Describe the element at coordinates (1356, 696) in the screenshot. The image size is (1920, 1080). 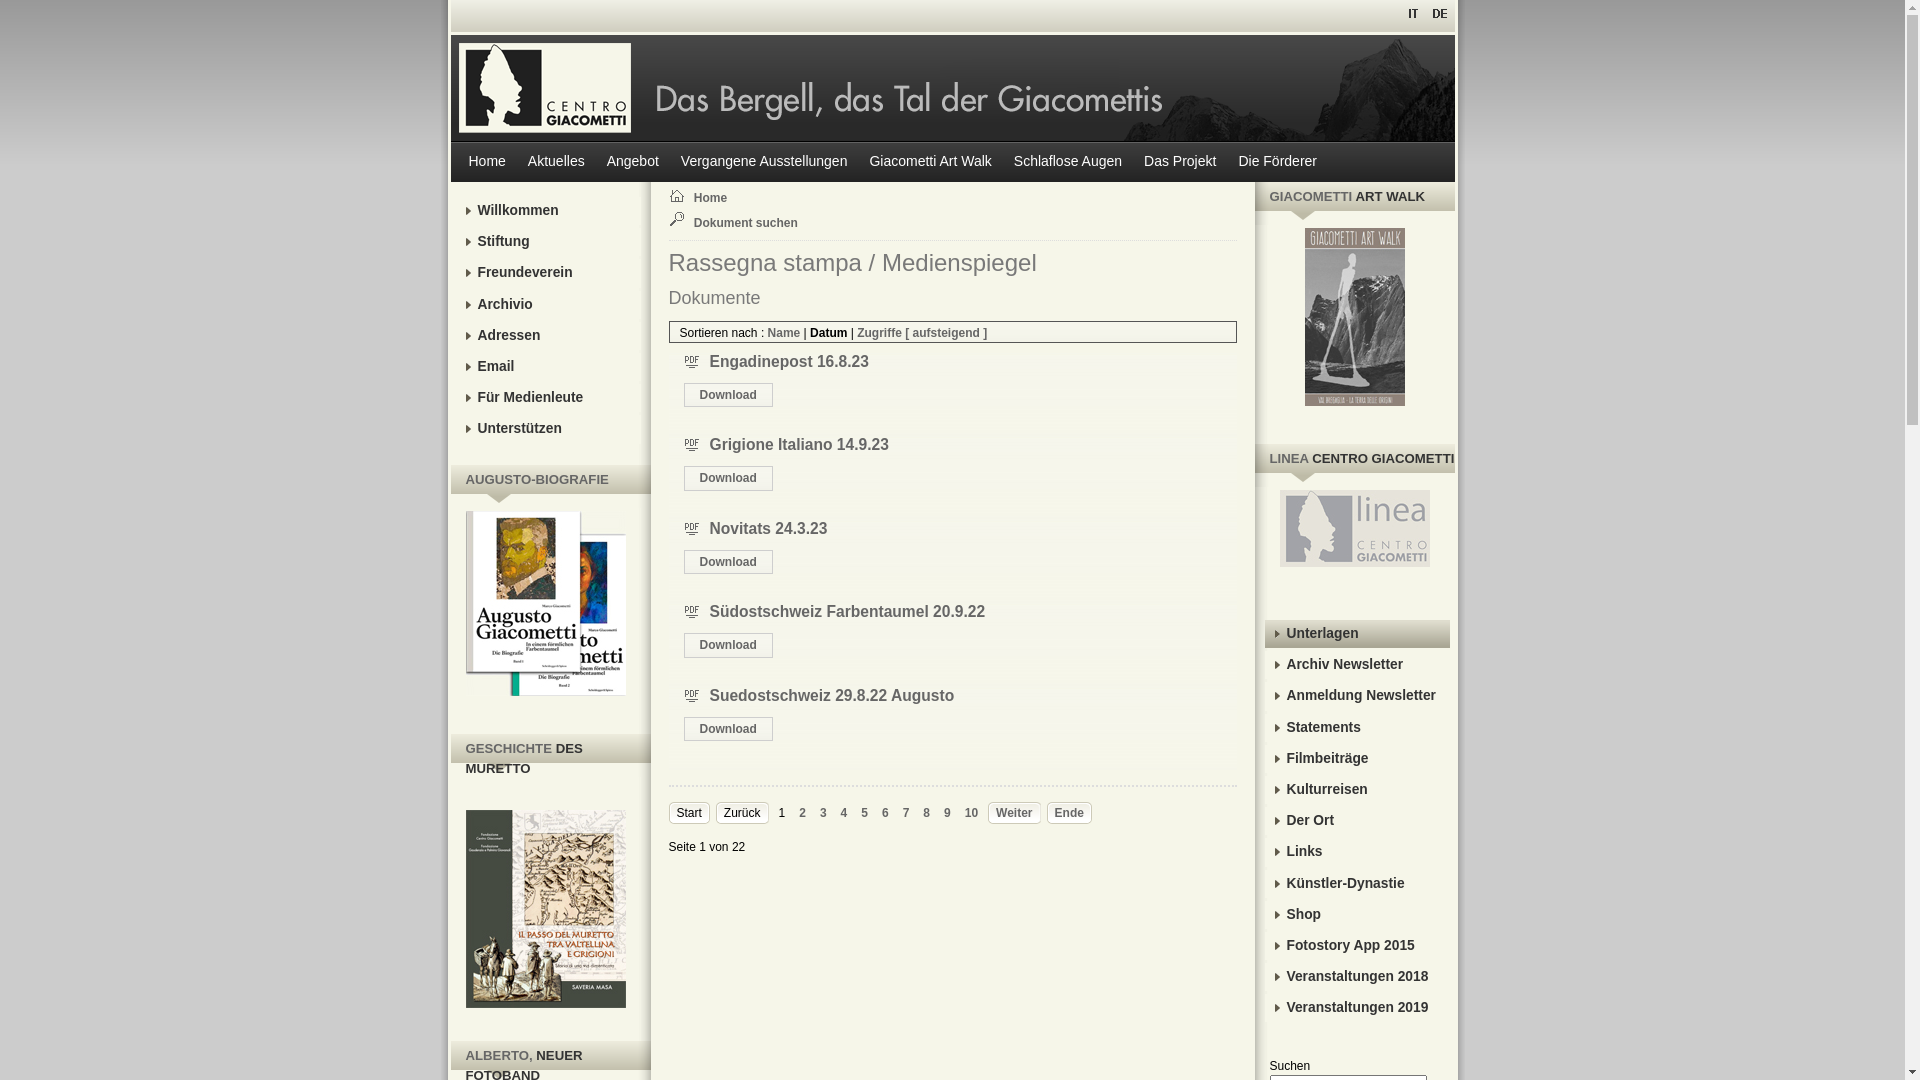
I see `Anmeldung Newsletter` at that location.